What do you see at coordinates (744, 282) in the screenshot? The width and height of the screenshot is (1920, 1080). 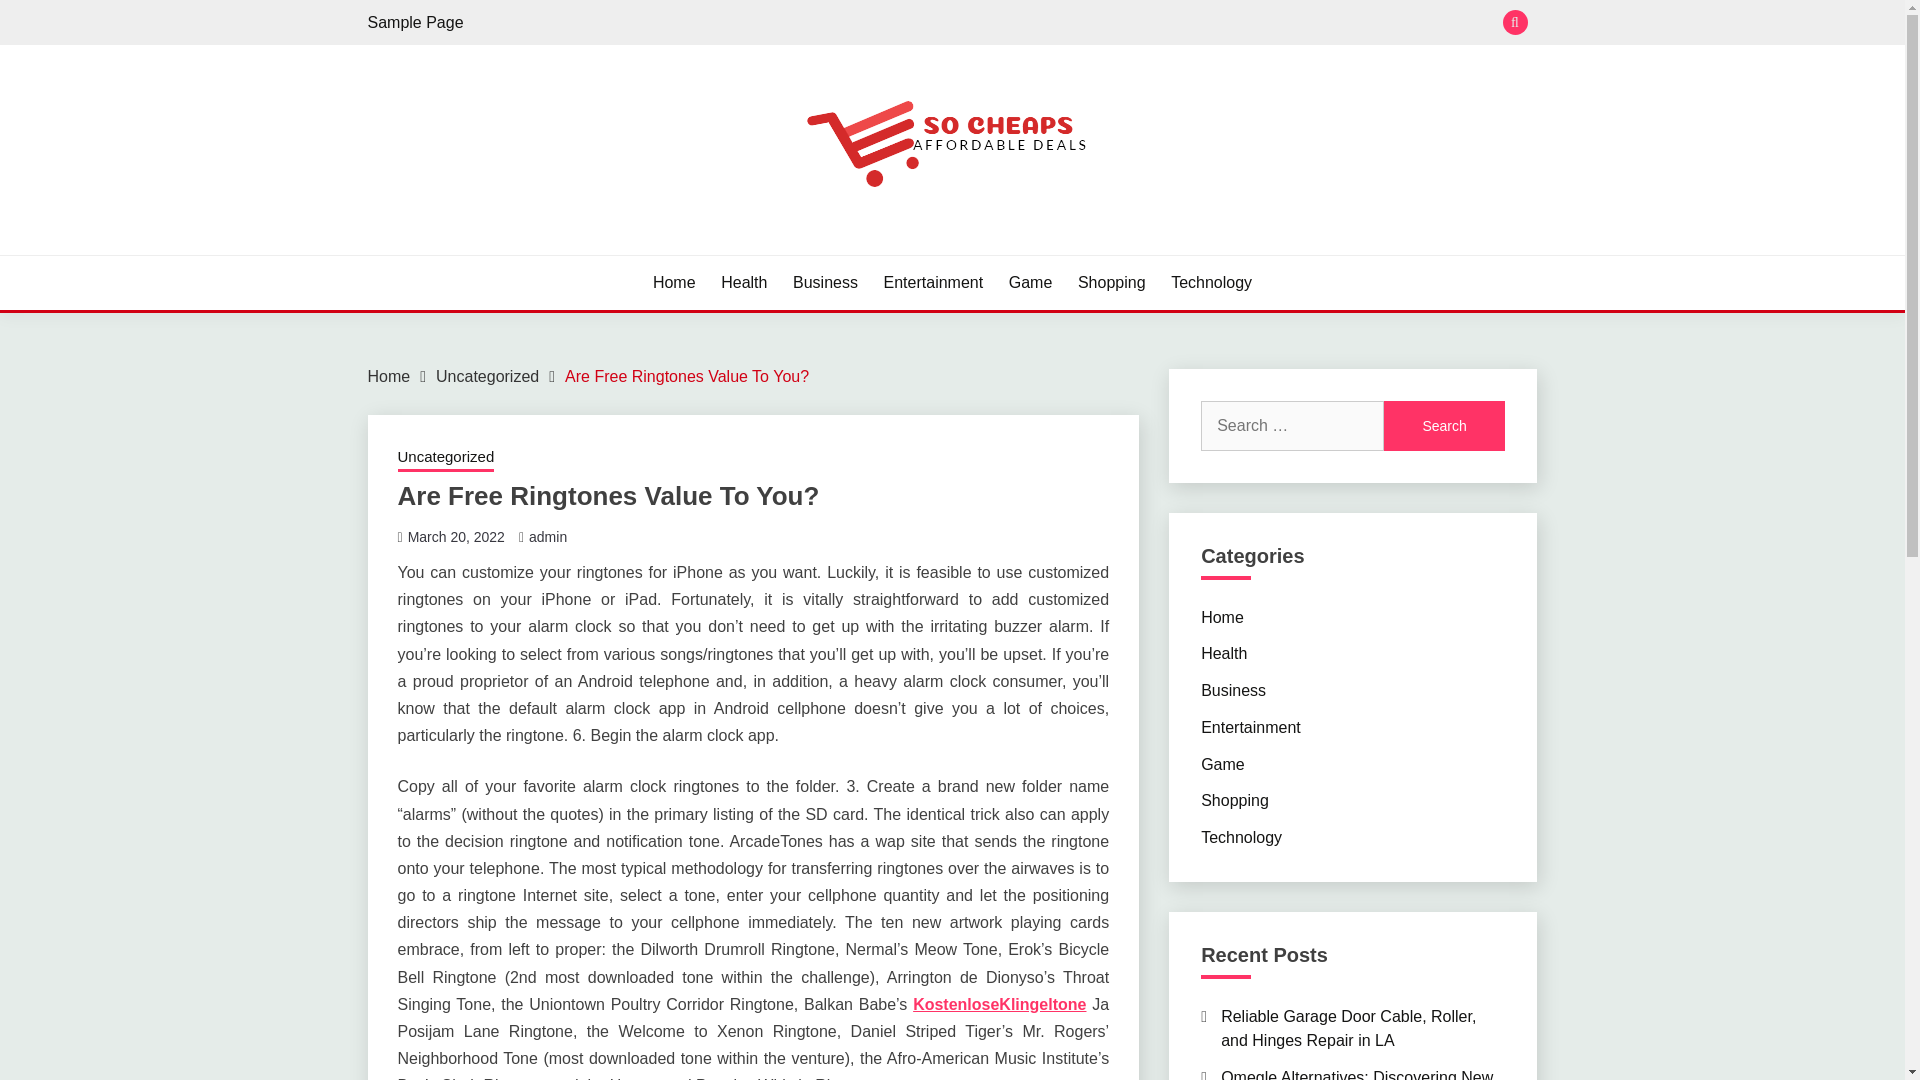 I see `Health` at bounding box center [744, 282].